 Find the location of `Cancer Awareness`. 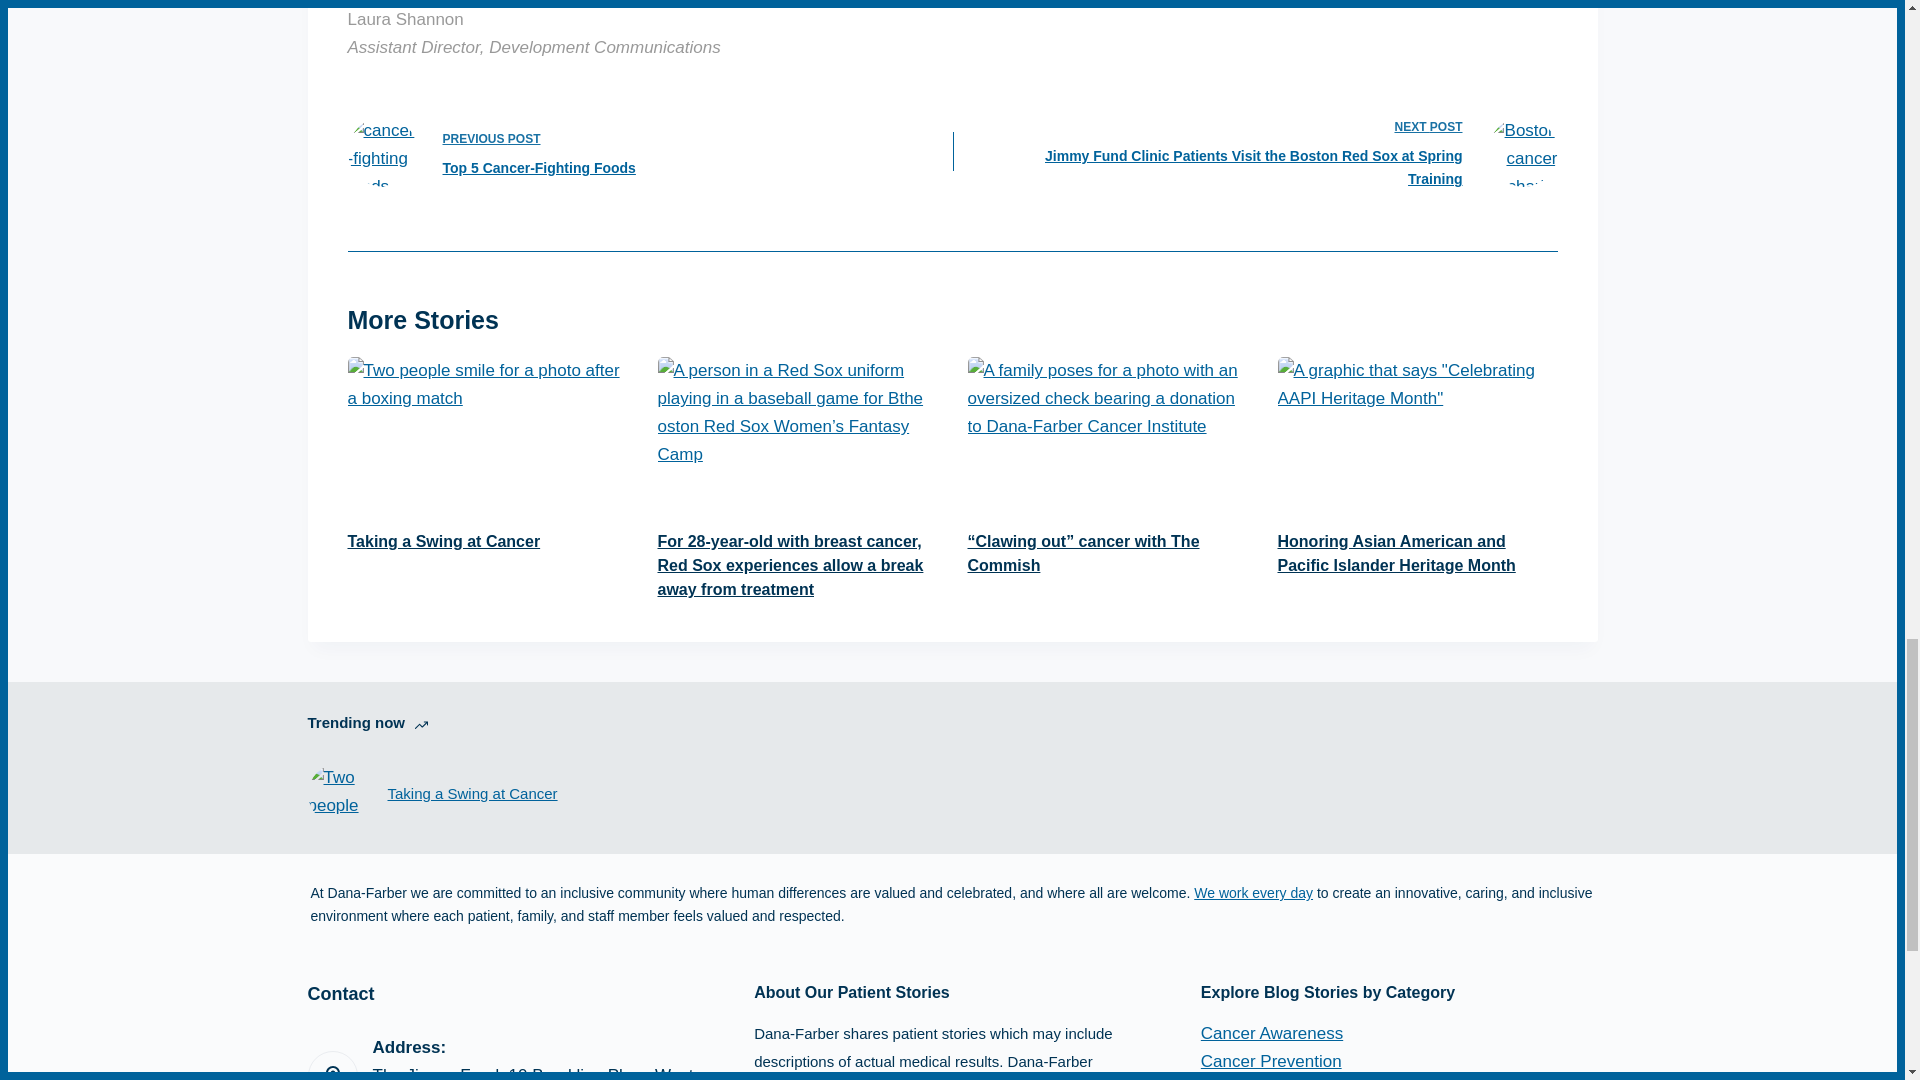

Cancer Awareness is located at coordinates (444, 541).